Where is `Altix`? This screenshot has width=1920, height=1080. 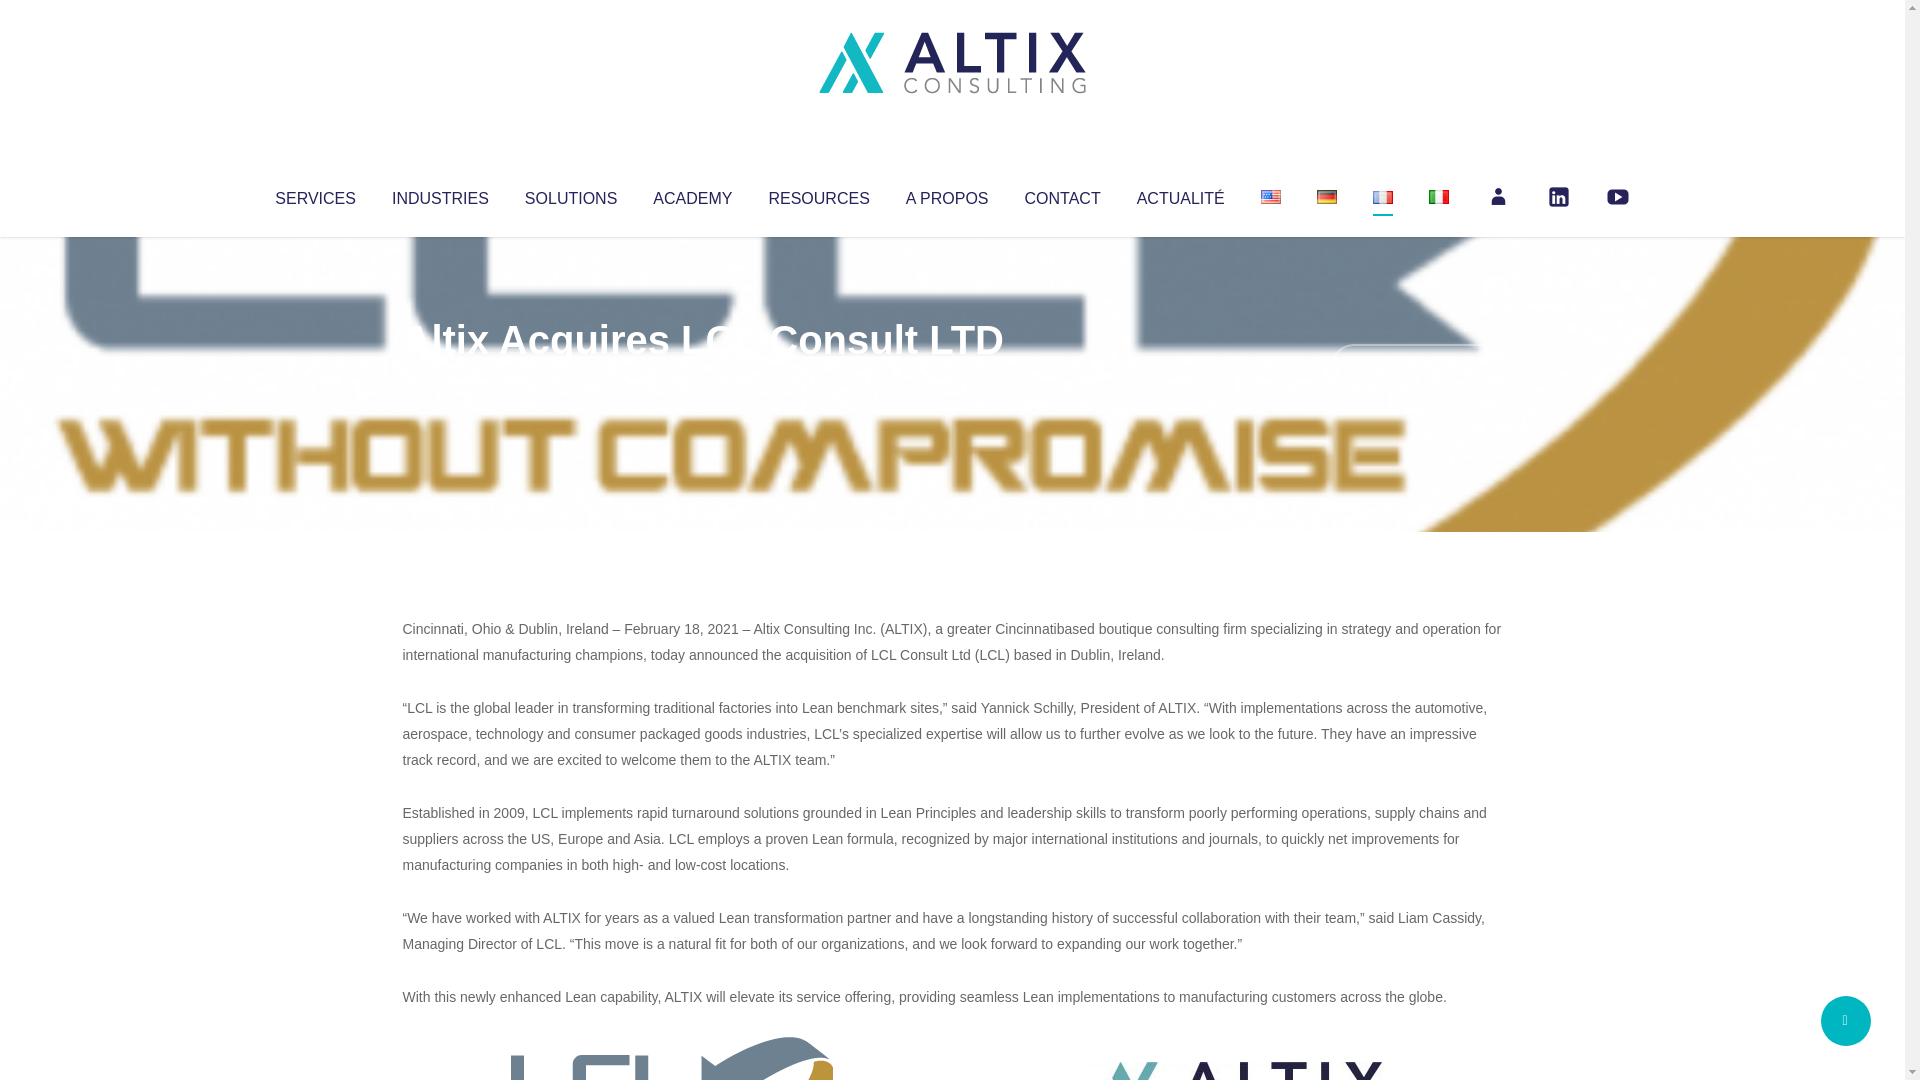 Altix is located at coordinates (440, 380).